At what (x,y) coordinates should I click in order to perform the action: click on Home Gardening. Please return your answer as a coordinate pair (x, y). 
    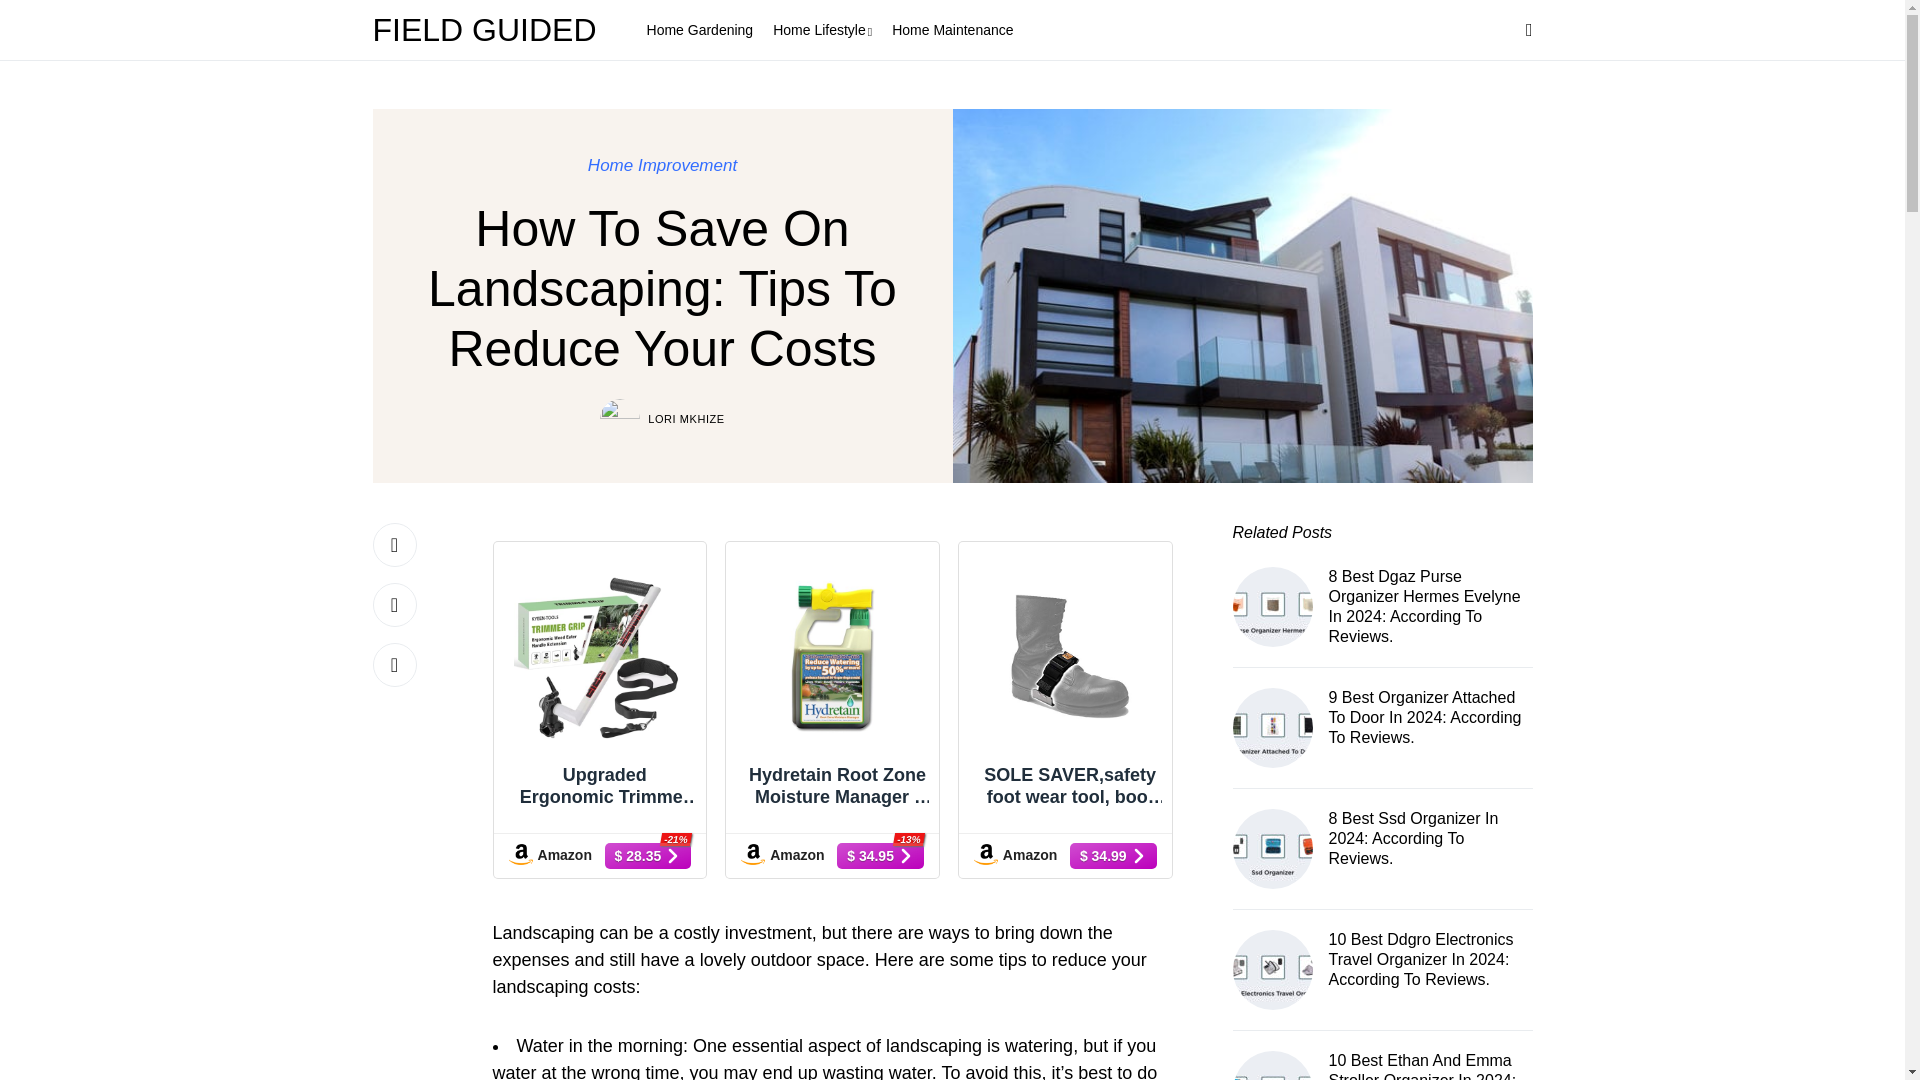
    Looking at the image, I should click on (700, 30).